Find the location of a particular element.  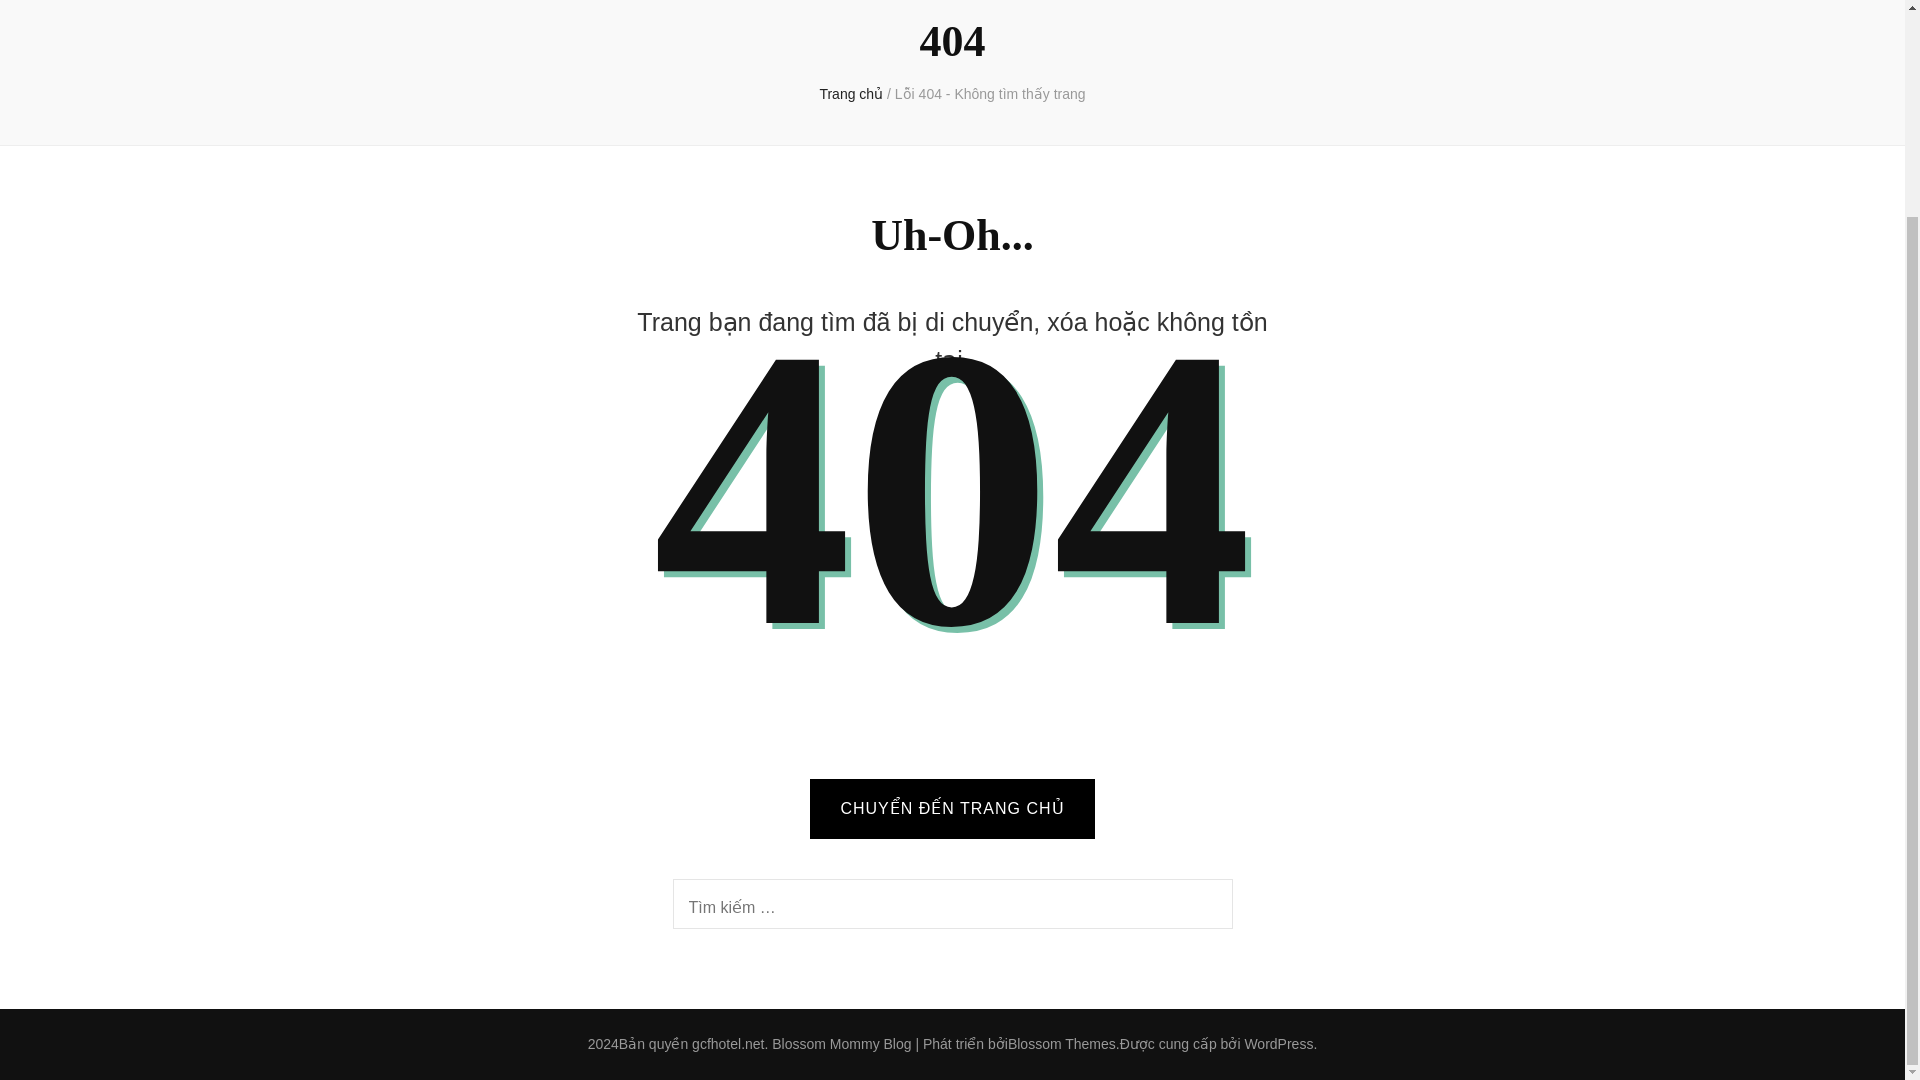

WordPress is located at coordinates (1278, 1043).